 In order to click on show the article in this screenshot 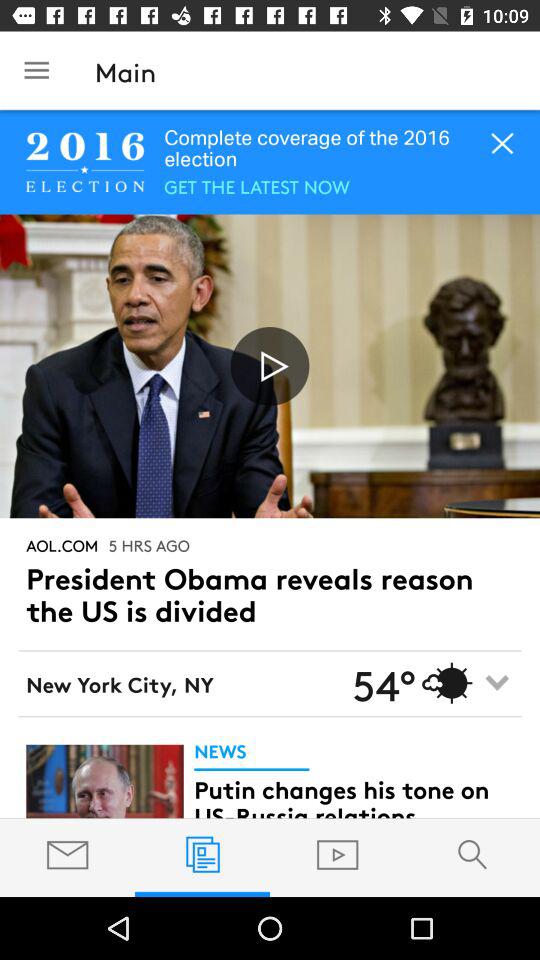, I will do `click(104, 781)`.